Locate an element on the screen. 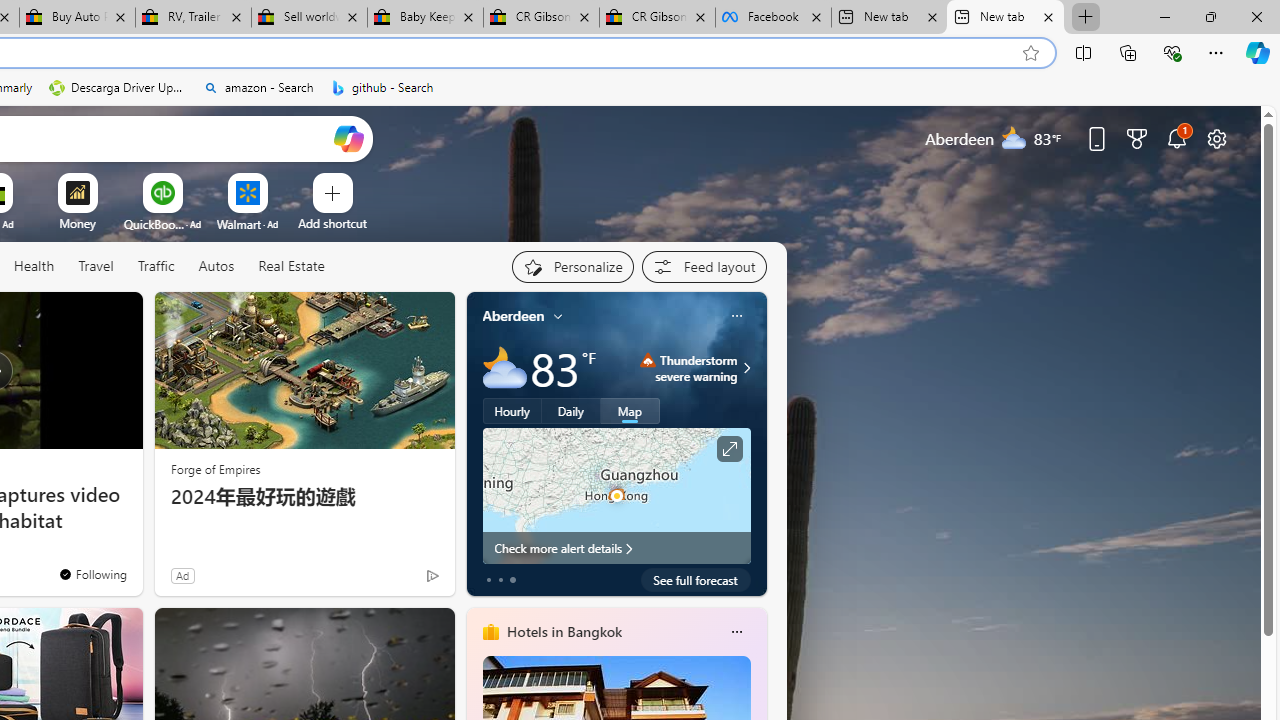 The height and width of the screenshot is (720, 1280). Sell worldwide with eBay is located at coordinates (310, 18).